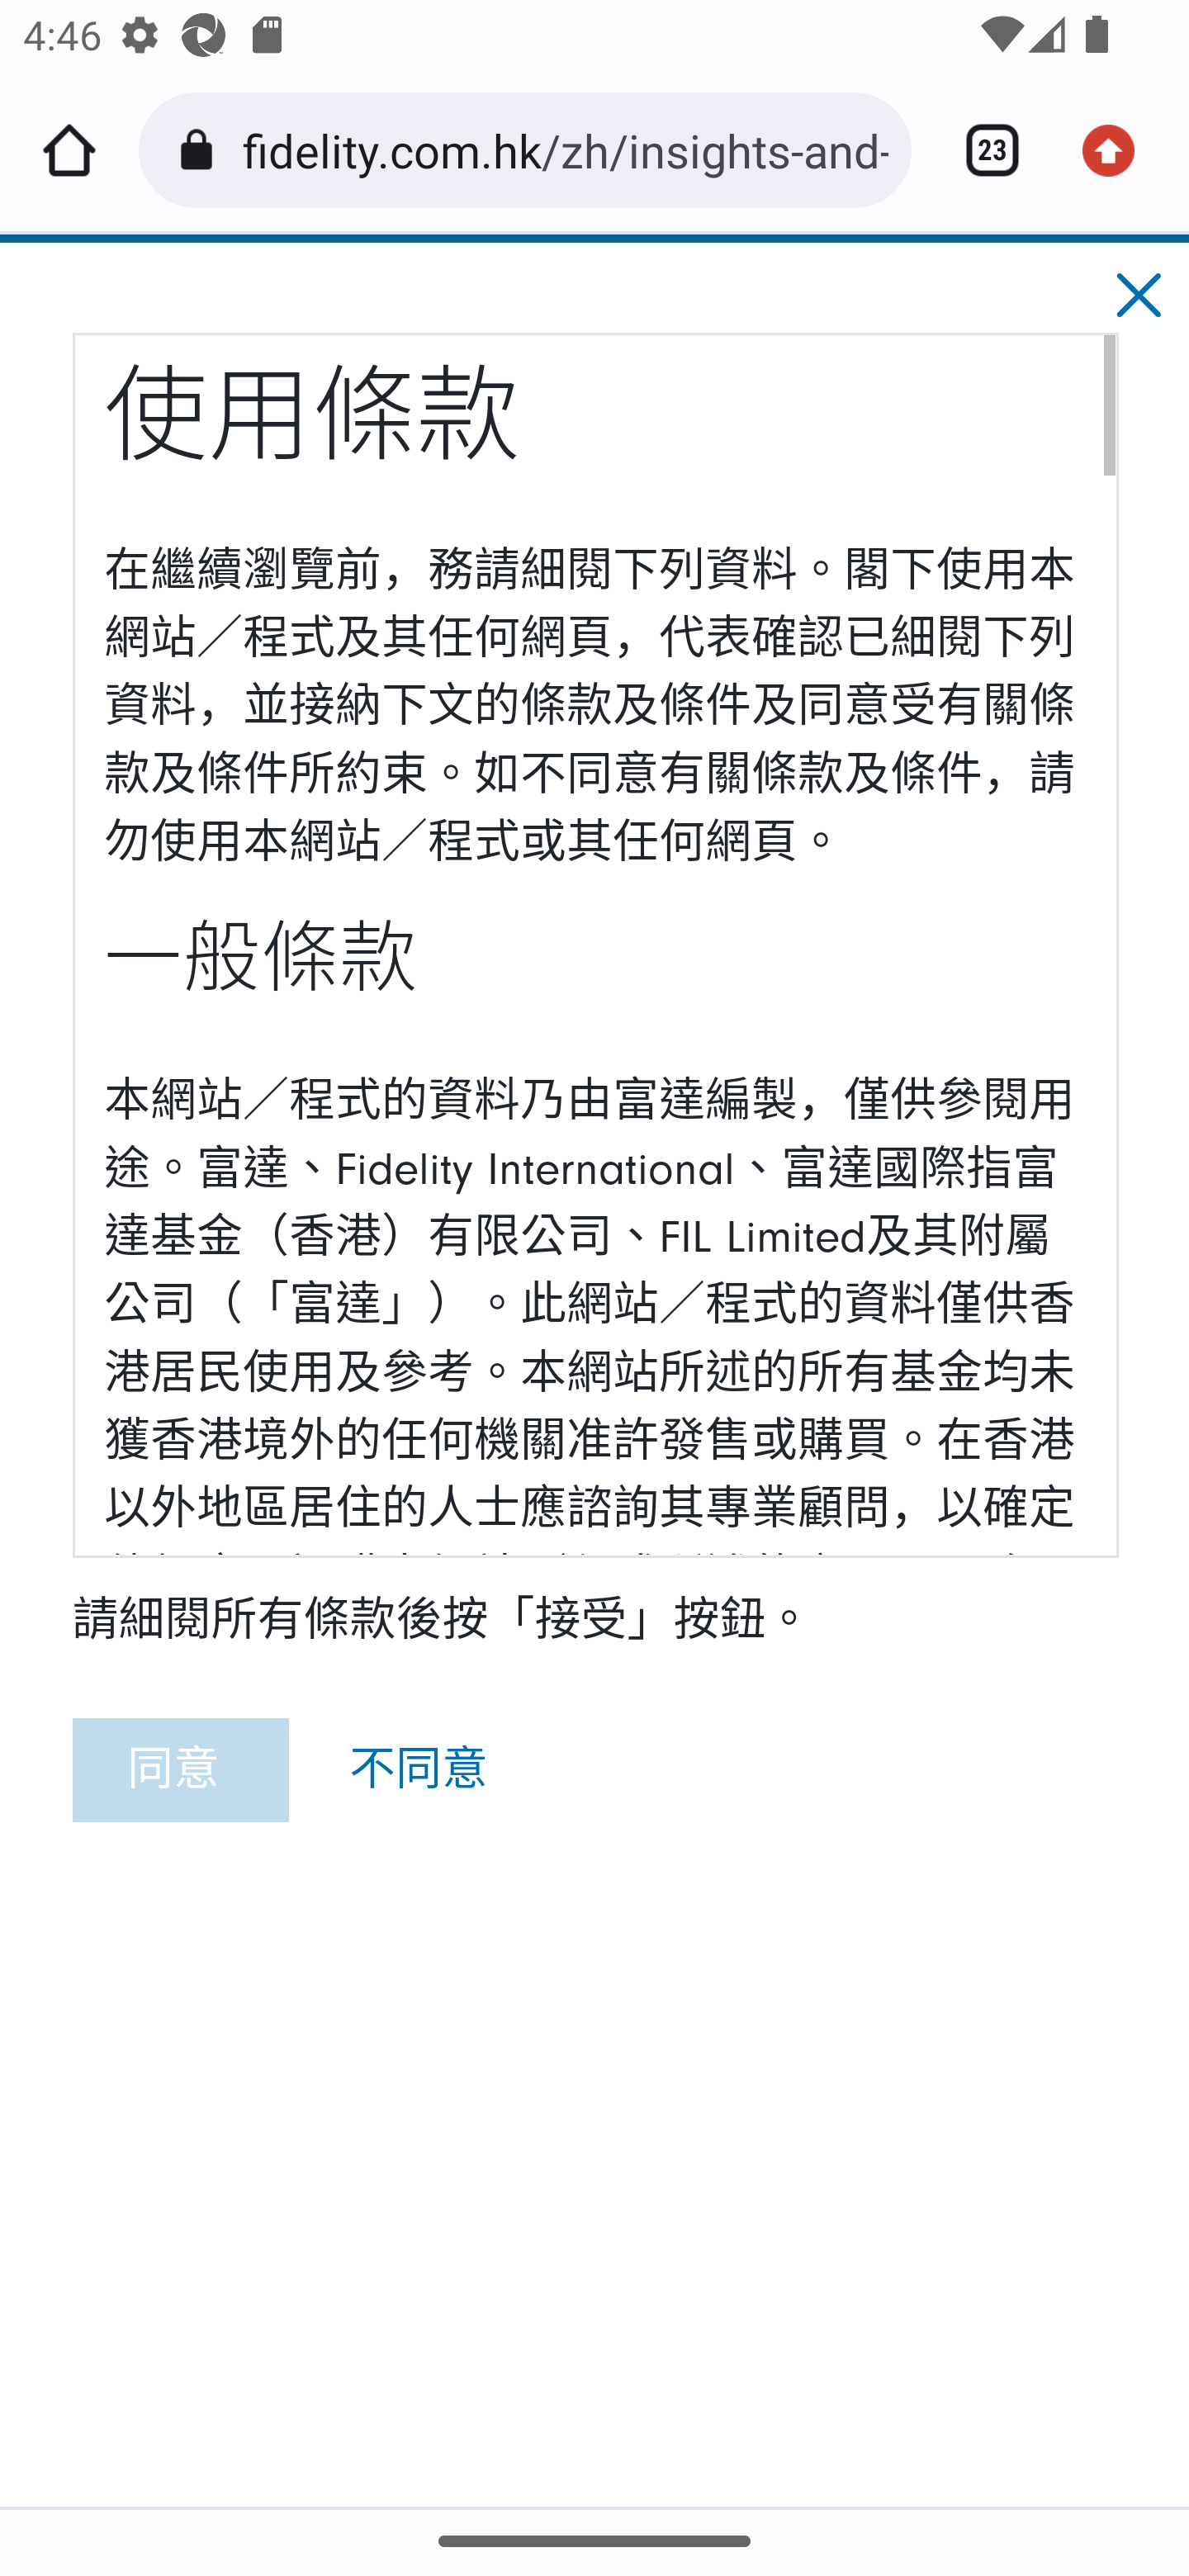 The width and height of the screenshot is (1189, 2576). What do you see at coordinates (1120, 150) in the screenshot?
I see `Update available. More options` at bounding box center [1120, 150].